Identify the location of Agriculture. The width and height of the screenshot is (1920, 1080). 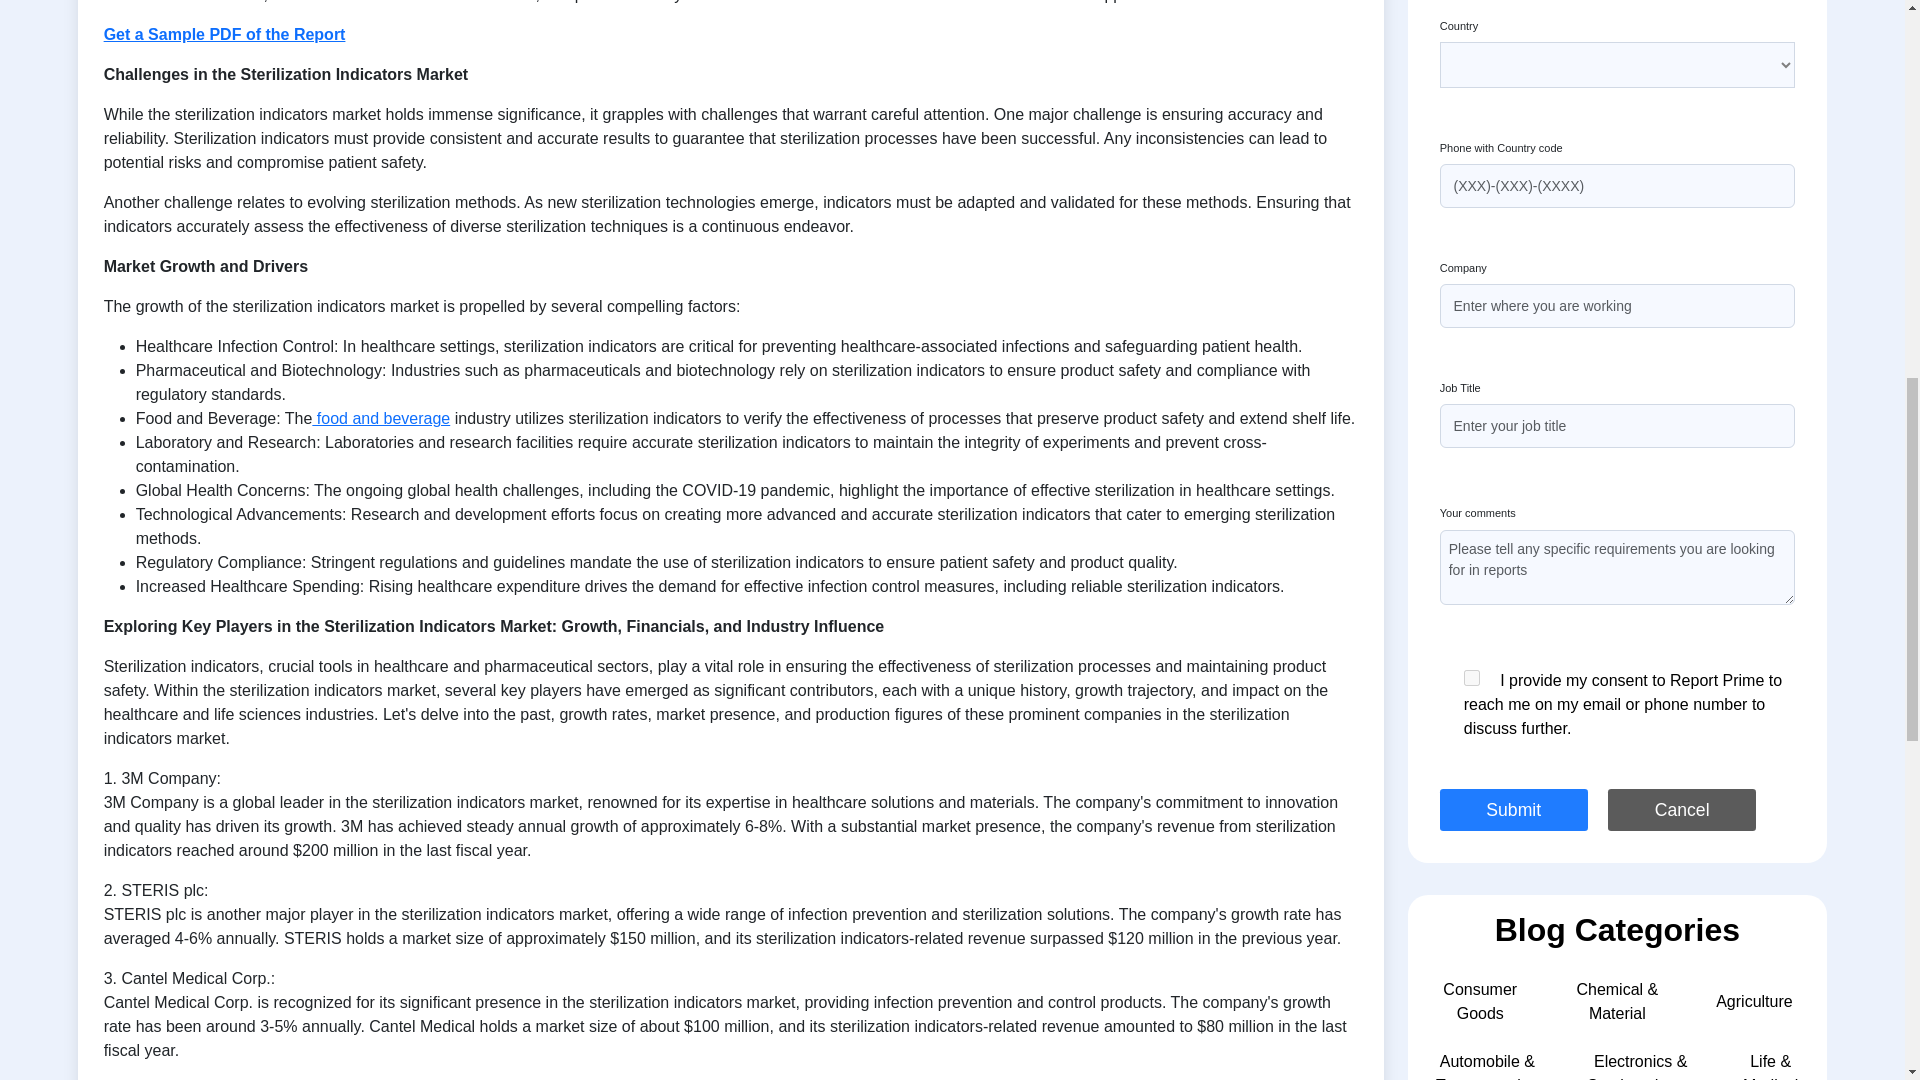
(1754, 1000).